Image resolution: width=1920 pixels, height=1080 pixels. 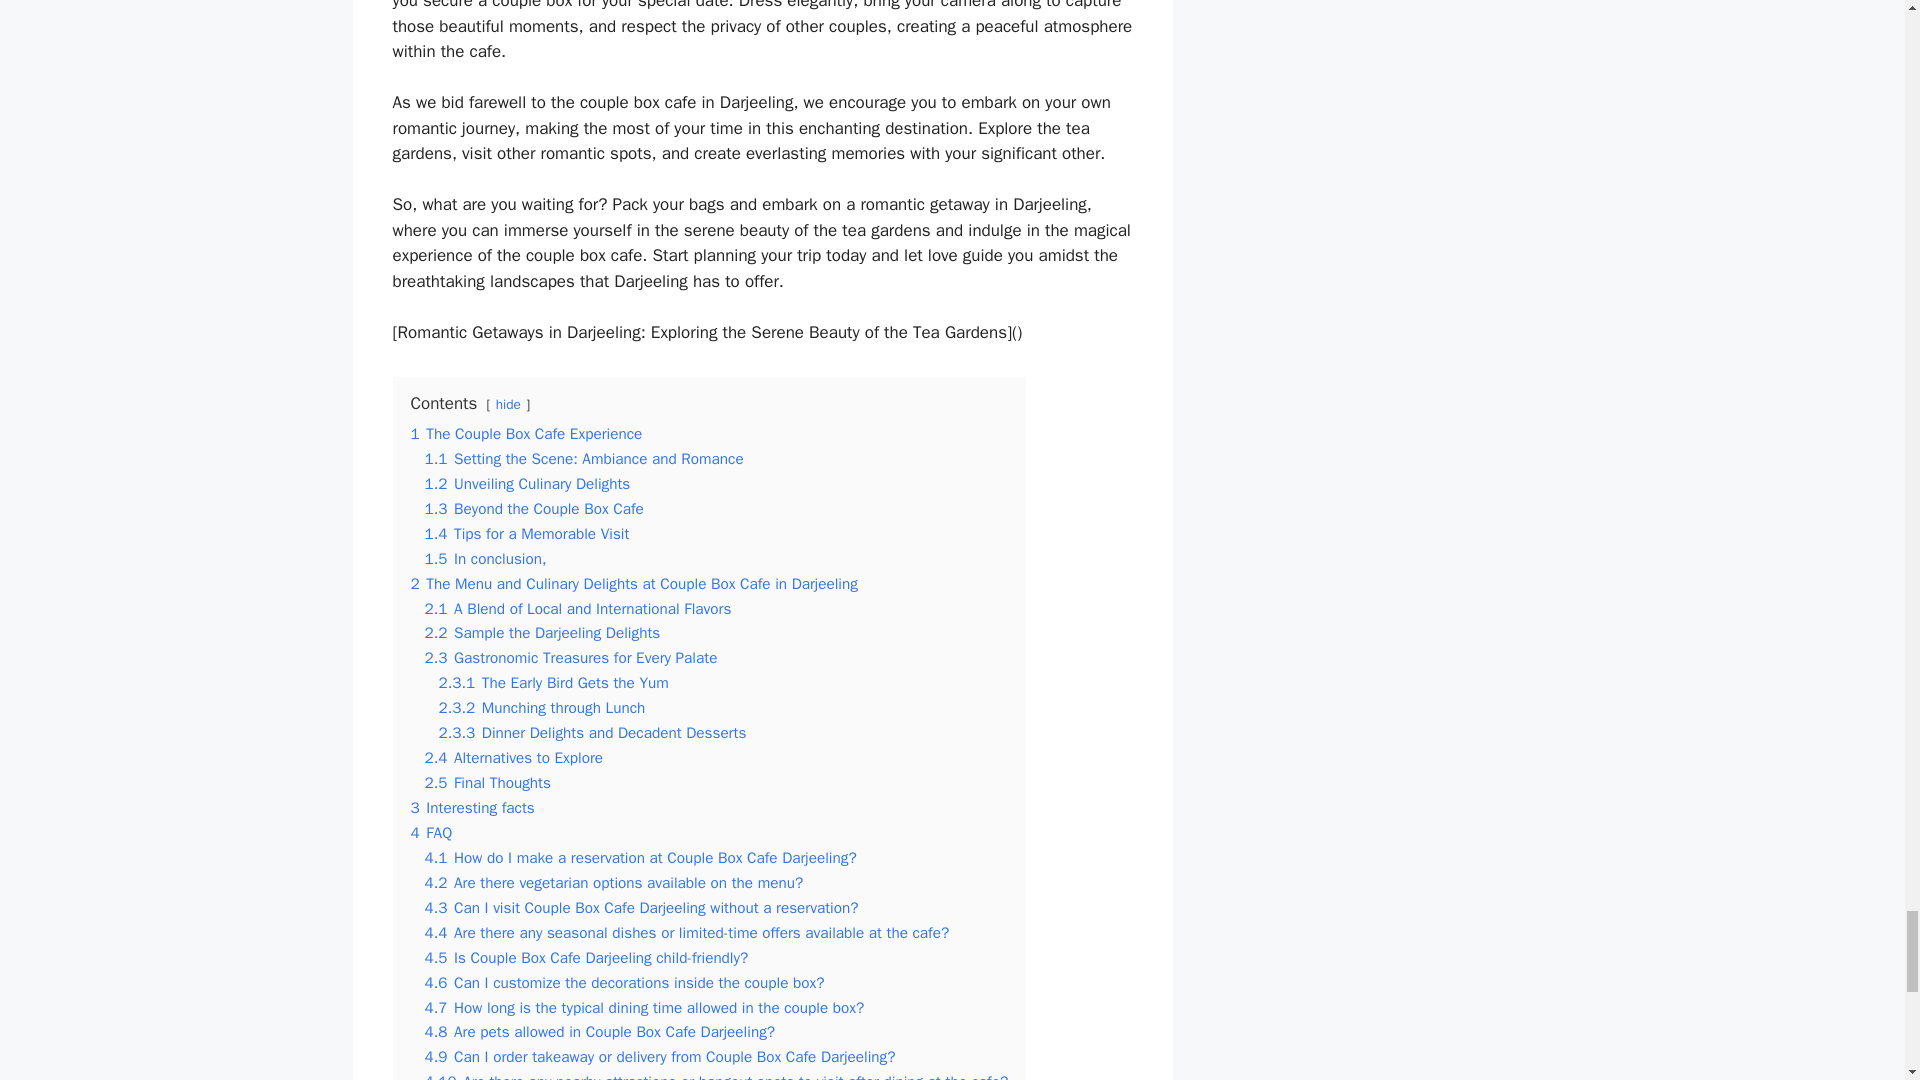 I want to click on hide, so click(x=508, y=404).